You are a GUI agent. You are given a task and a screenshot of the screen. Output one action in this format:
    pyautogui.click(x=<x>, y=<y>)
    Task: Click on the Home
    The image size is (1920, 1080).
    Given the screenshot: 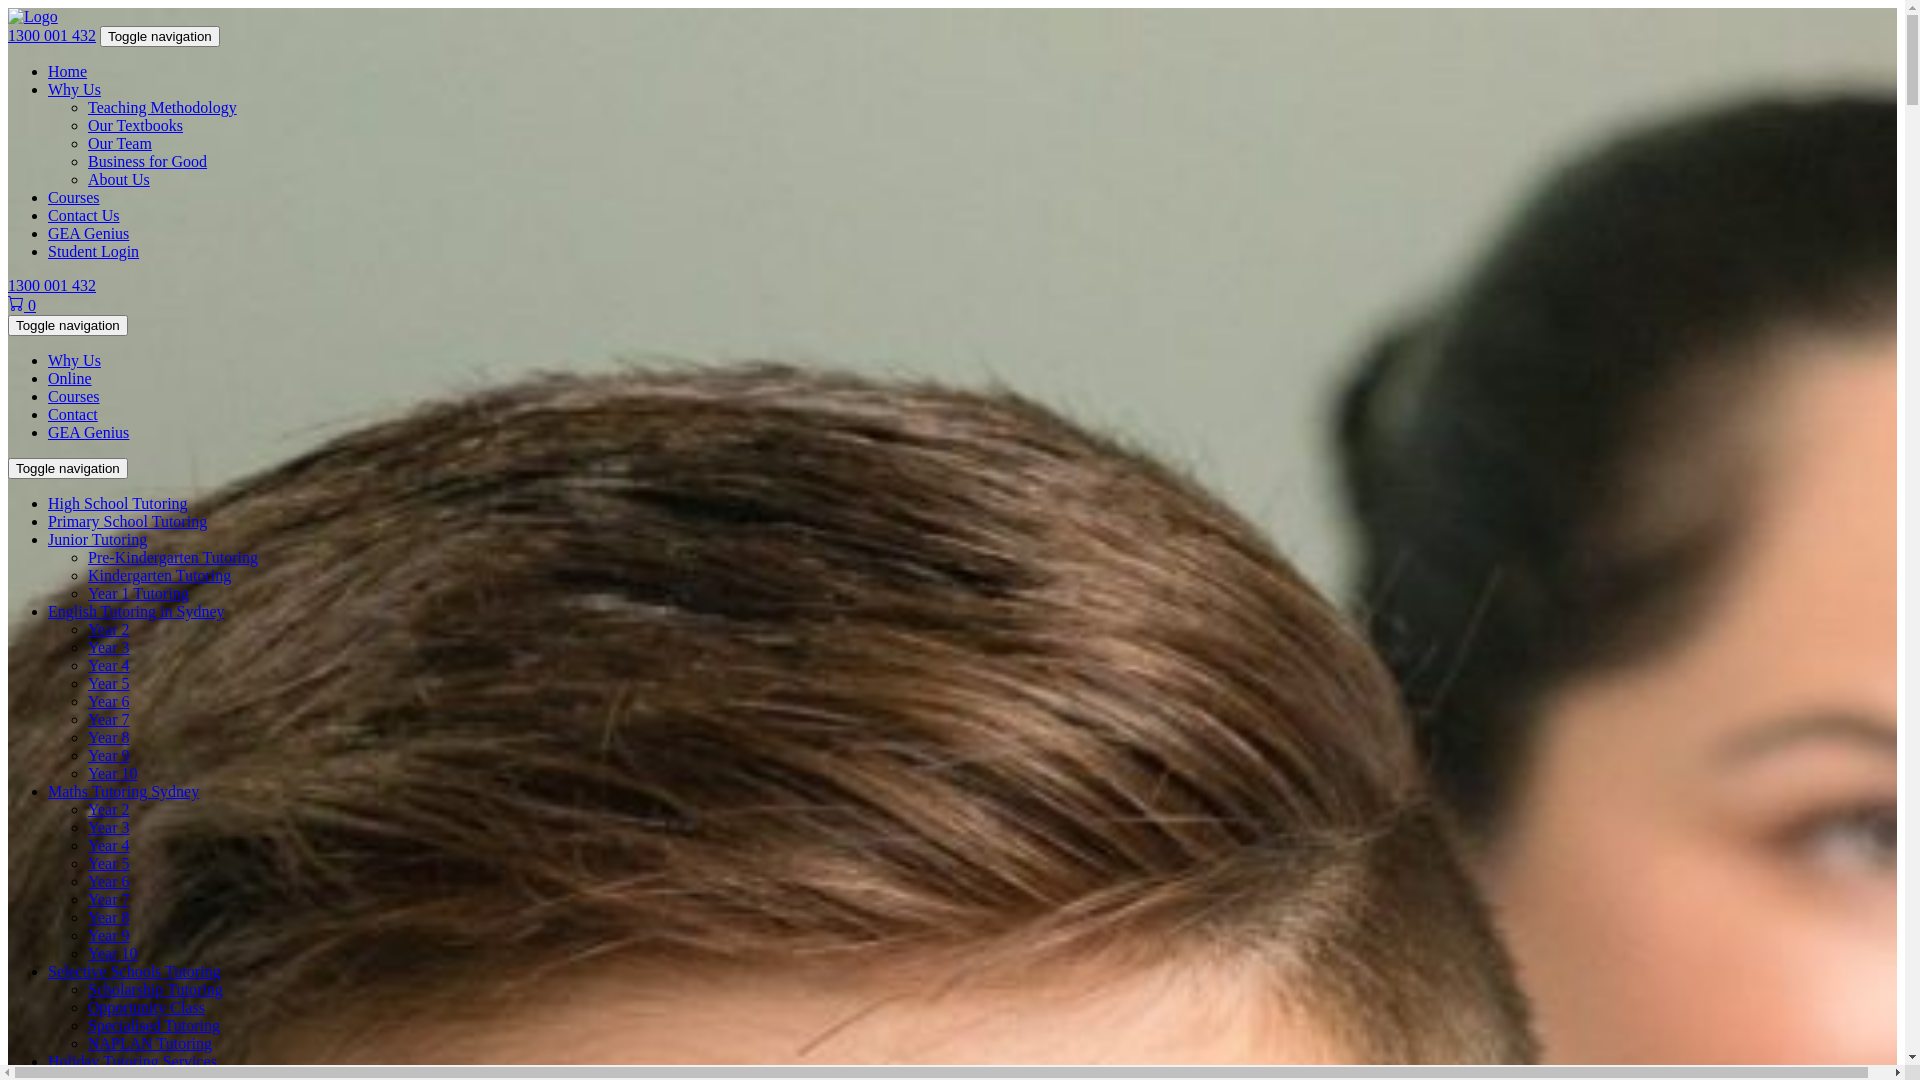 What is the action you would take?
    pyautogui.click(x=68, y=72)
    